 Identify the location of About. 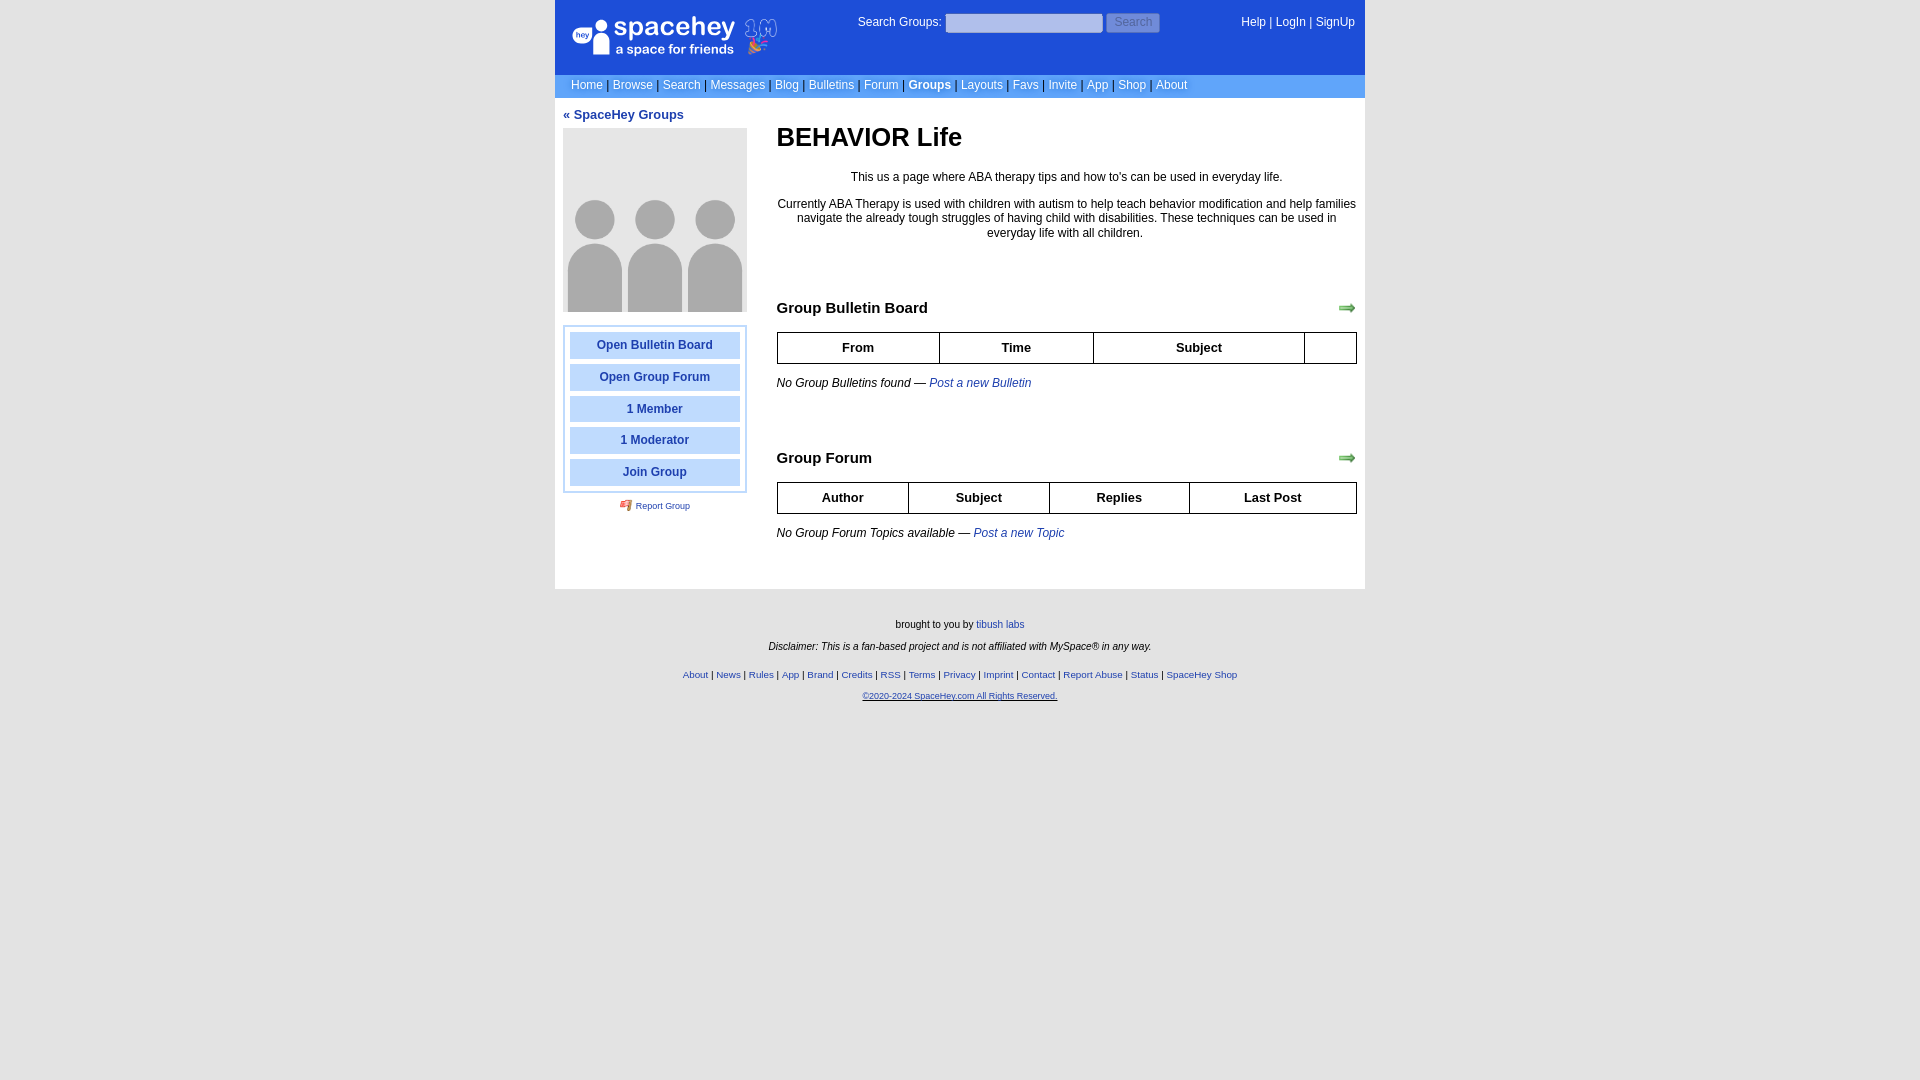
(1170, 84).